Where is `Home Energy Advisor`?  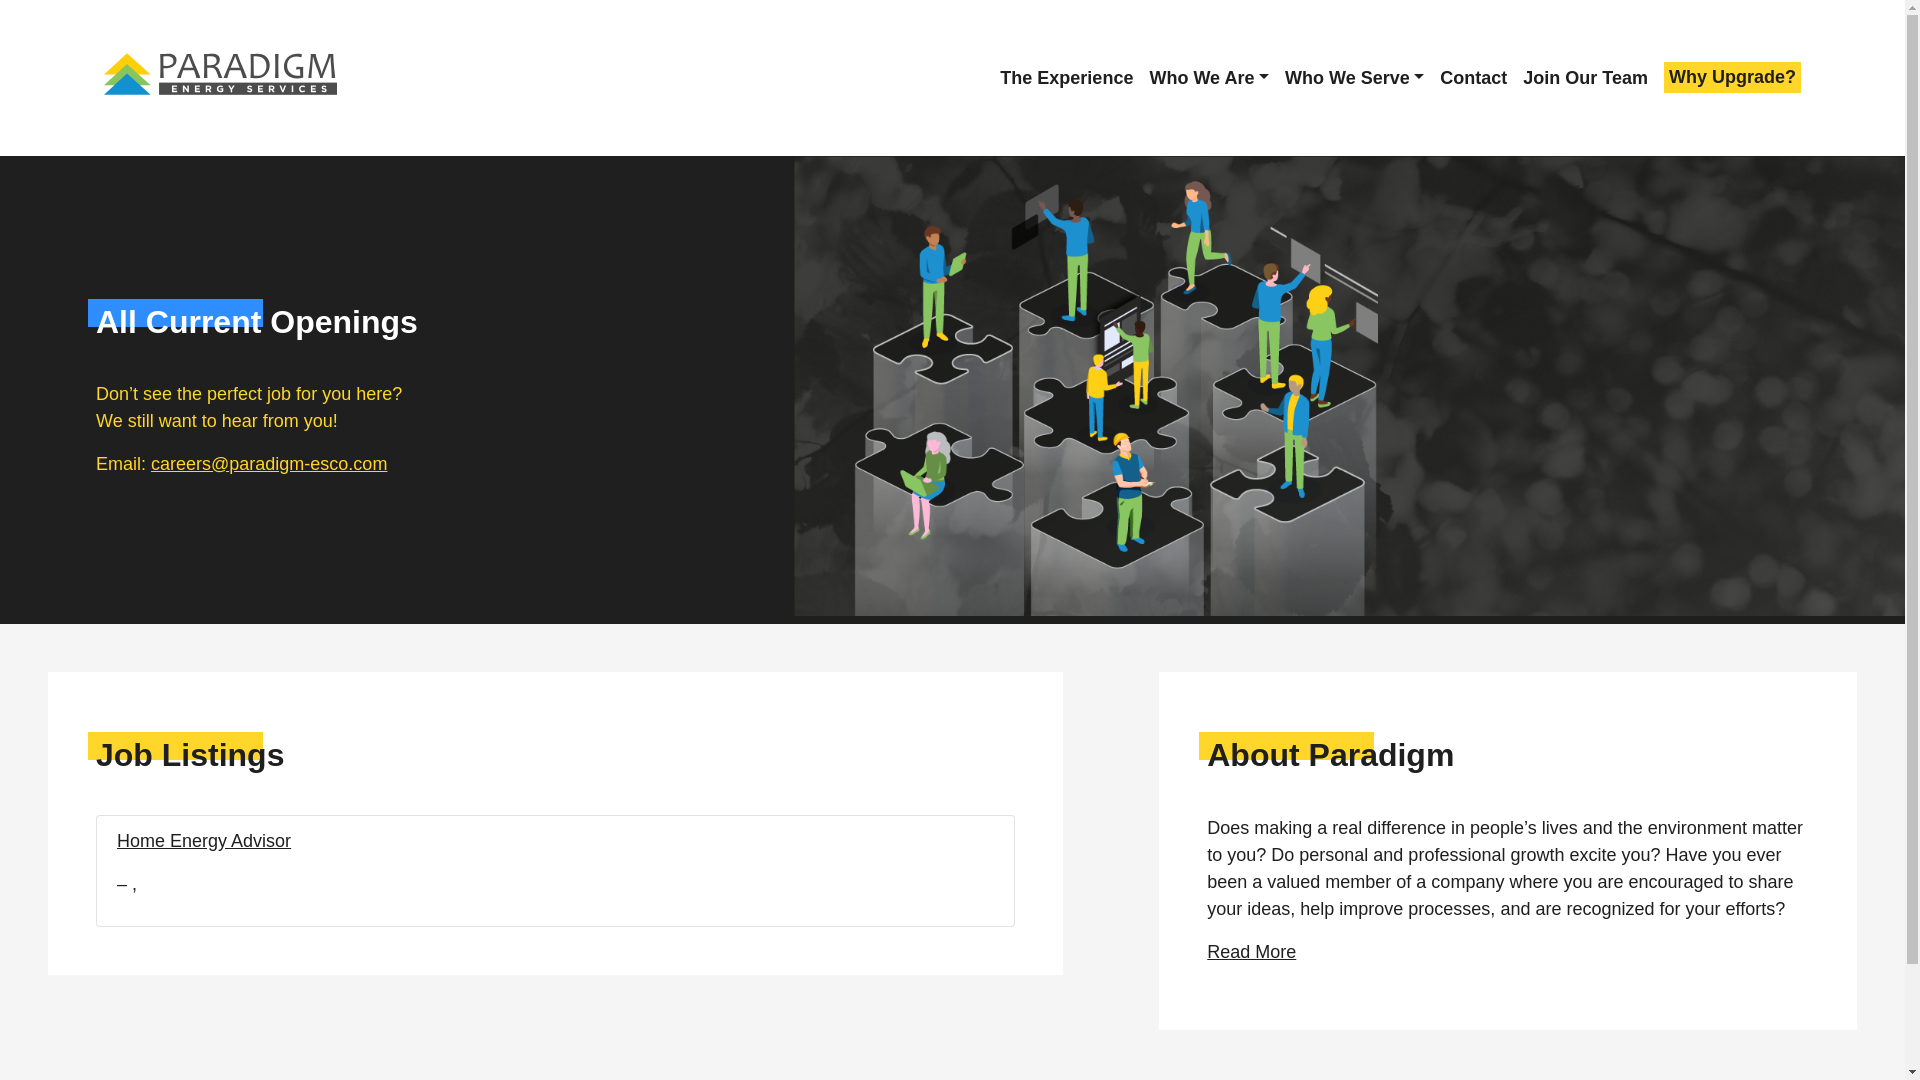 Home Energy Advisor is located at coordinates (204, 840).